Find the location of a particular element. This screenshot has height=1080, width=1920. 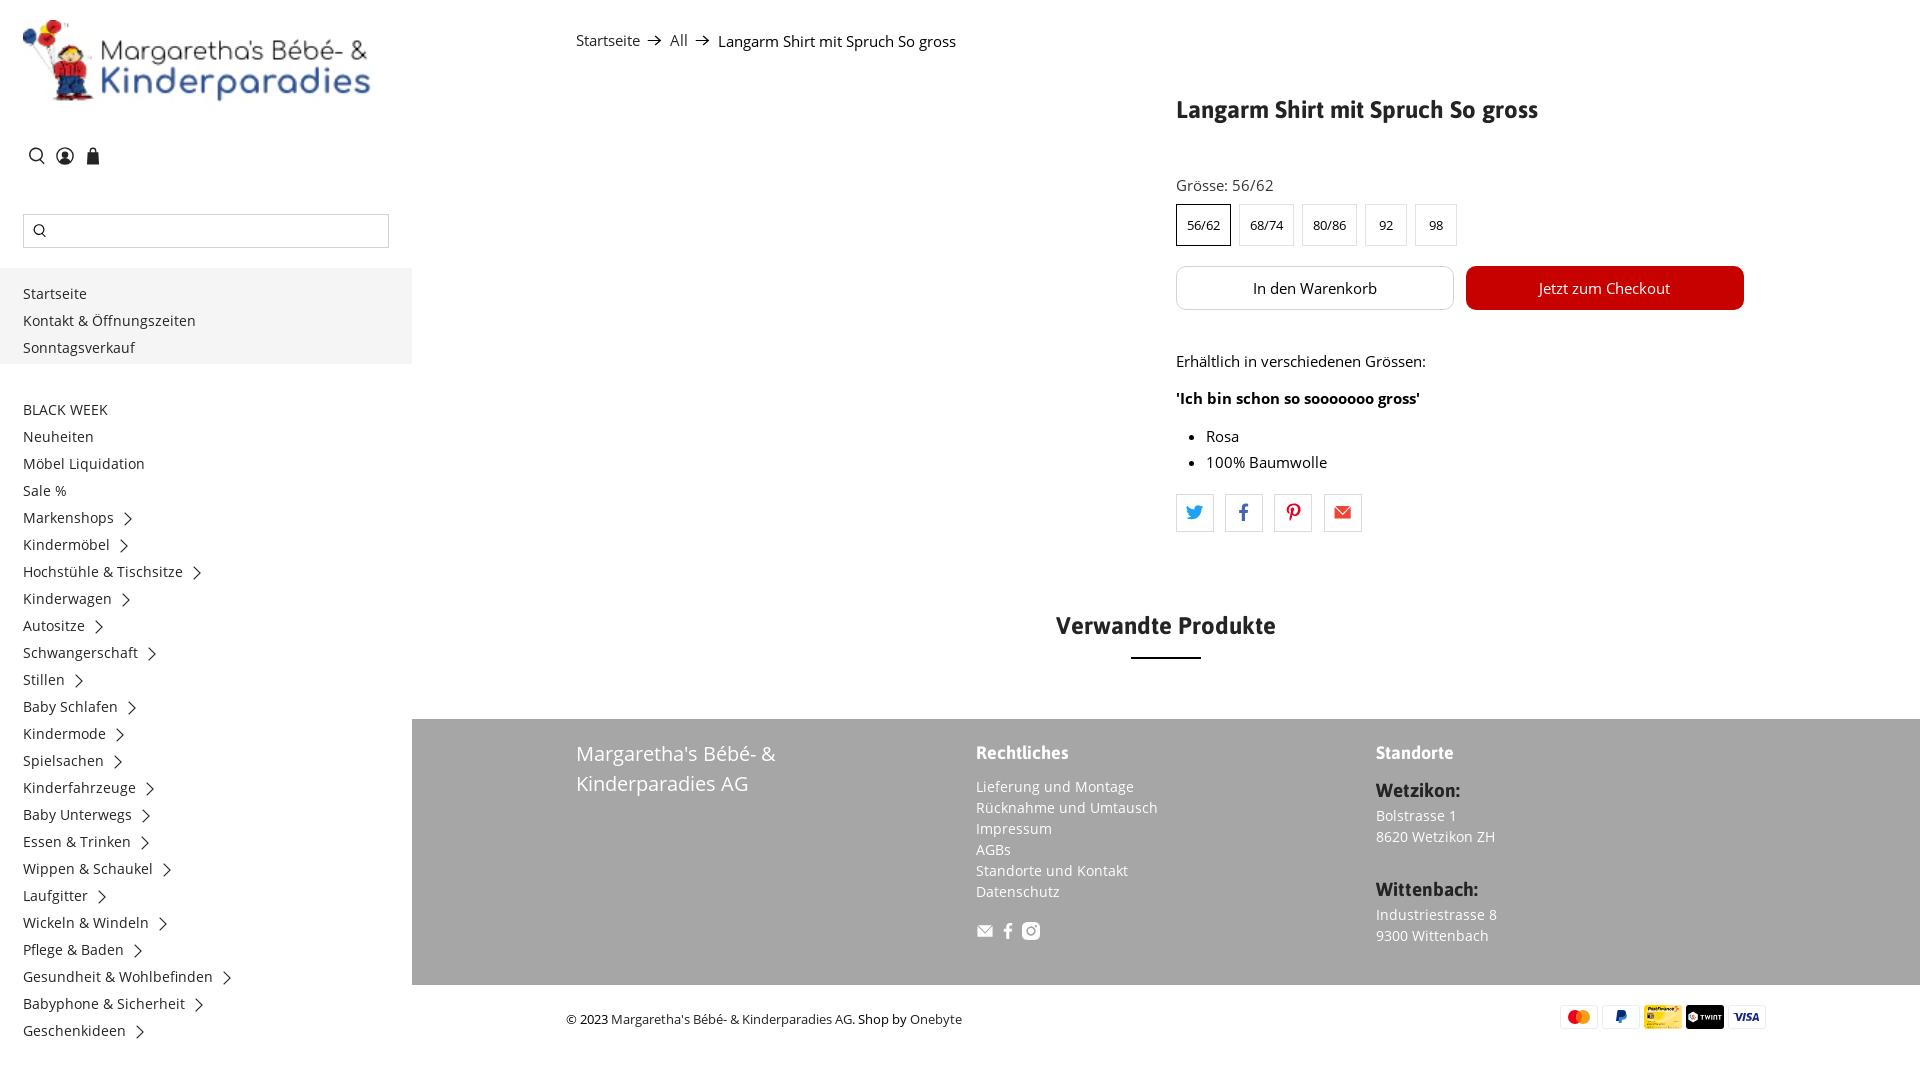

Wickeln & Windeln is located at coordinates (102, 926).